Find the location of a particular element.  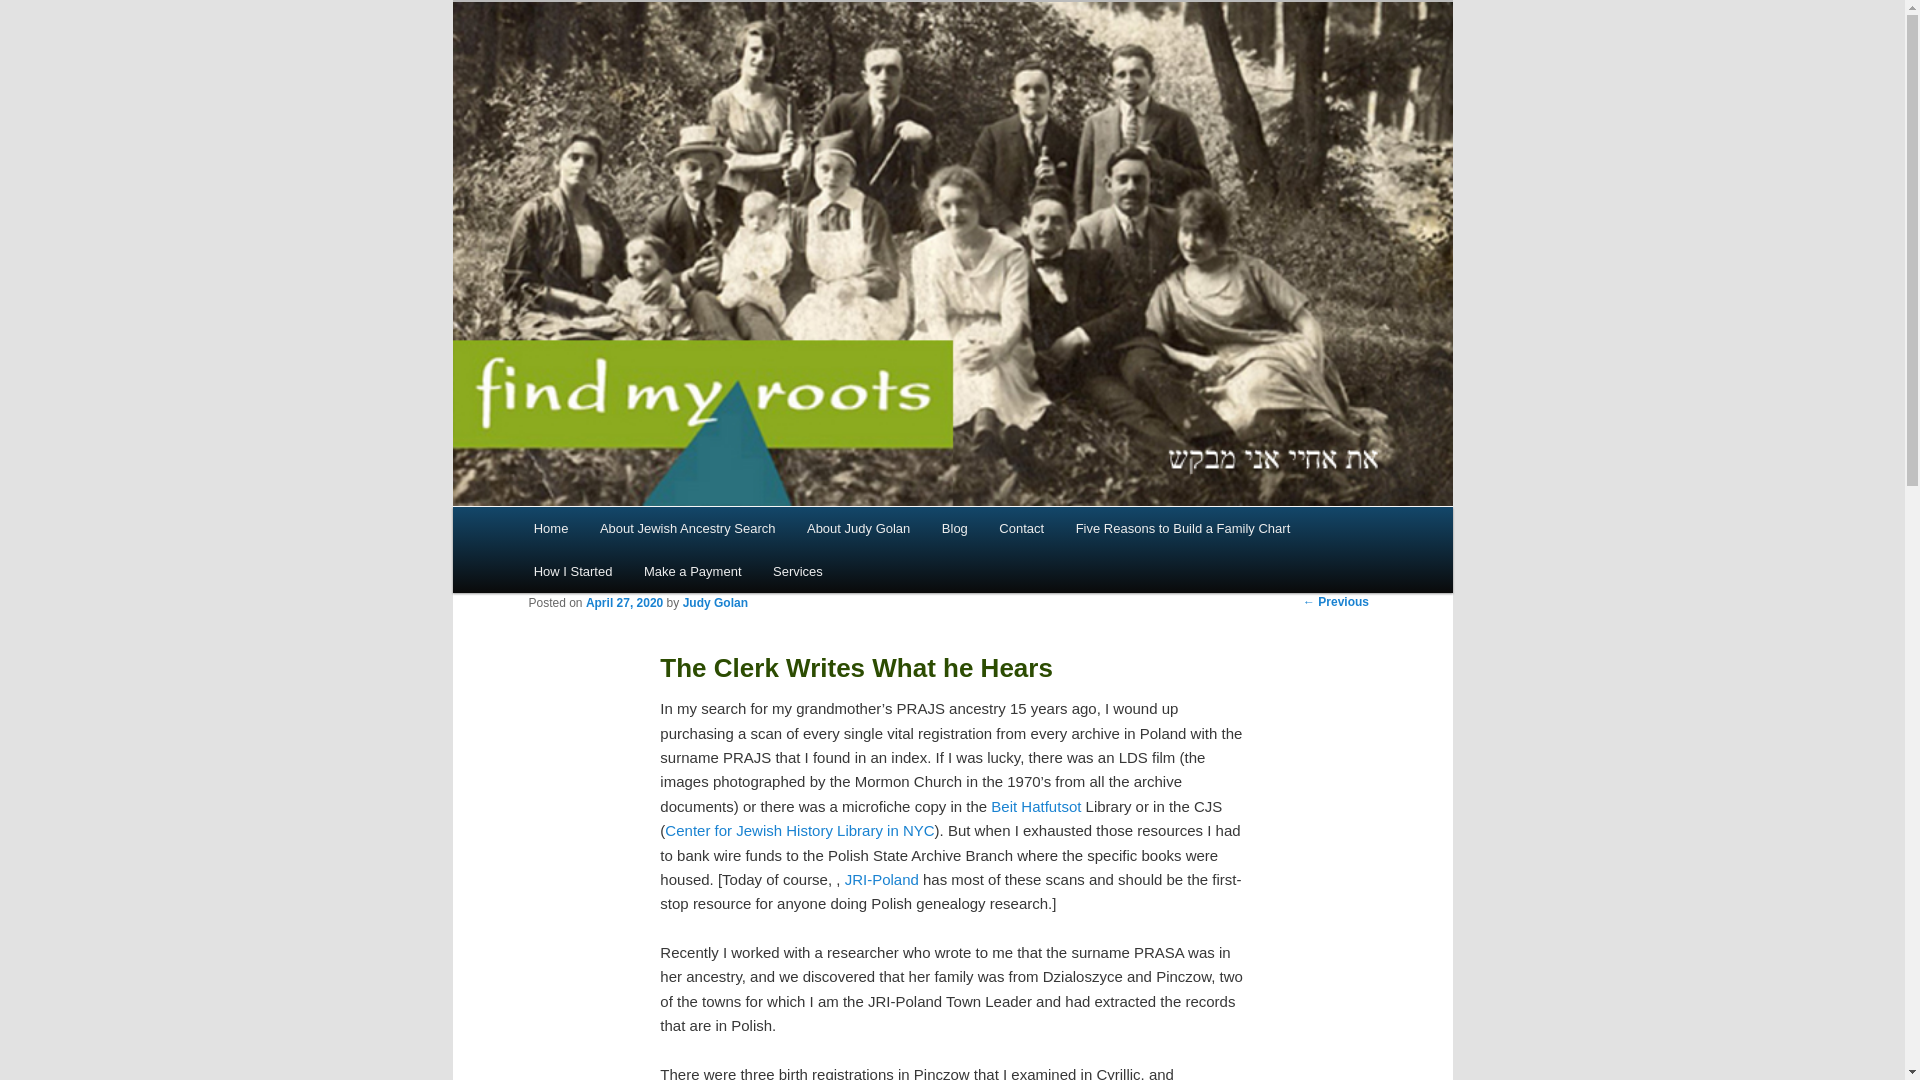

Judy Golan is located at coordinates (716, 603).